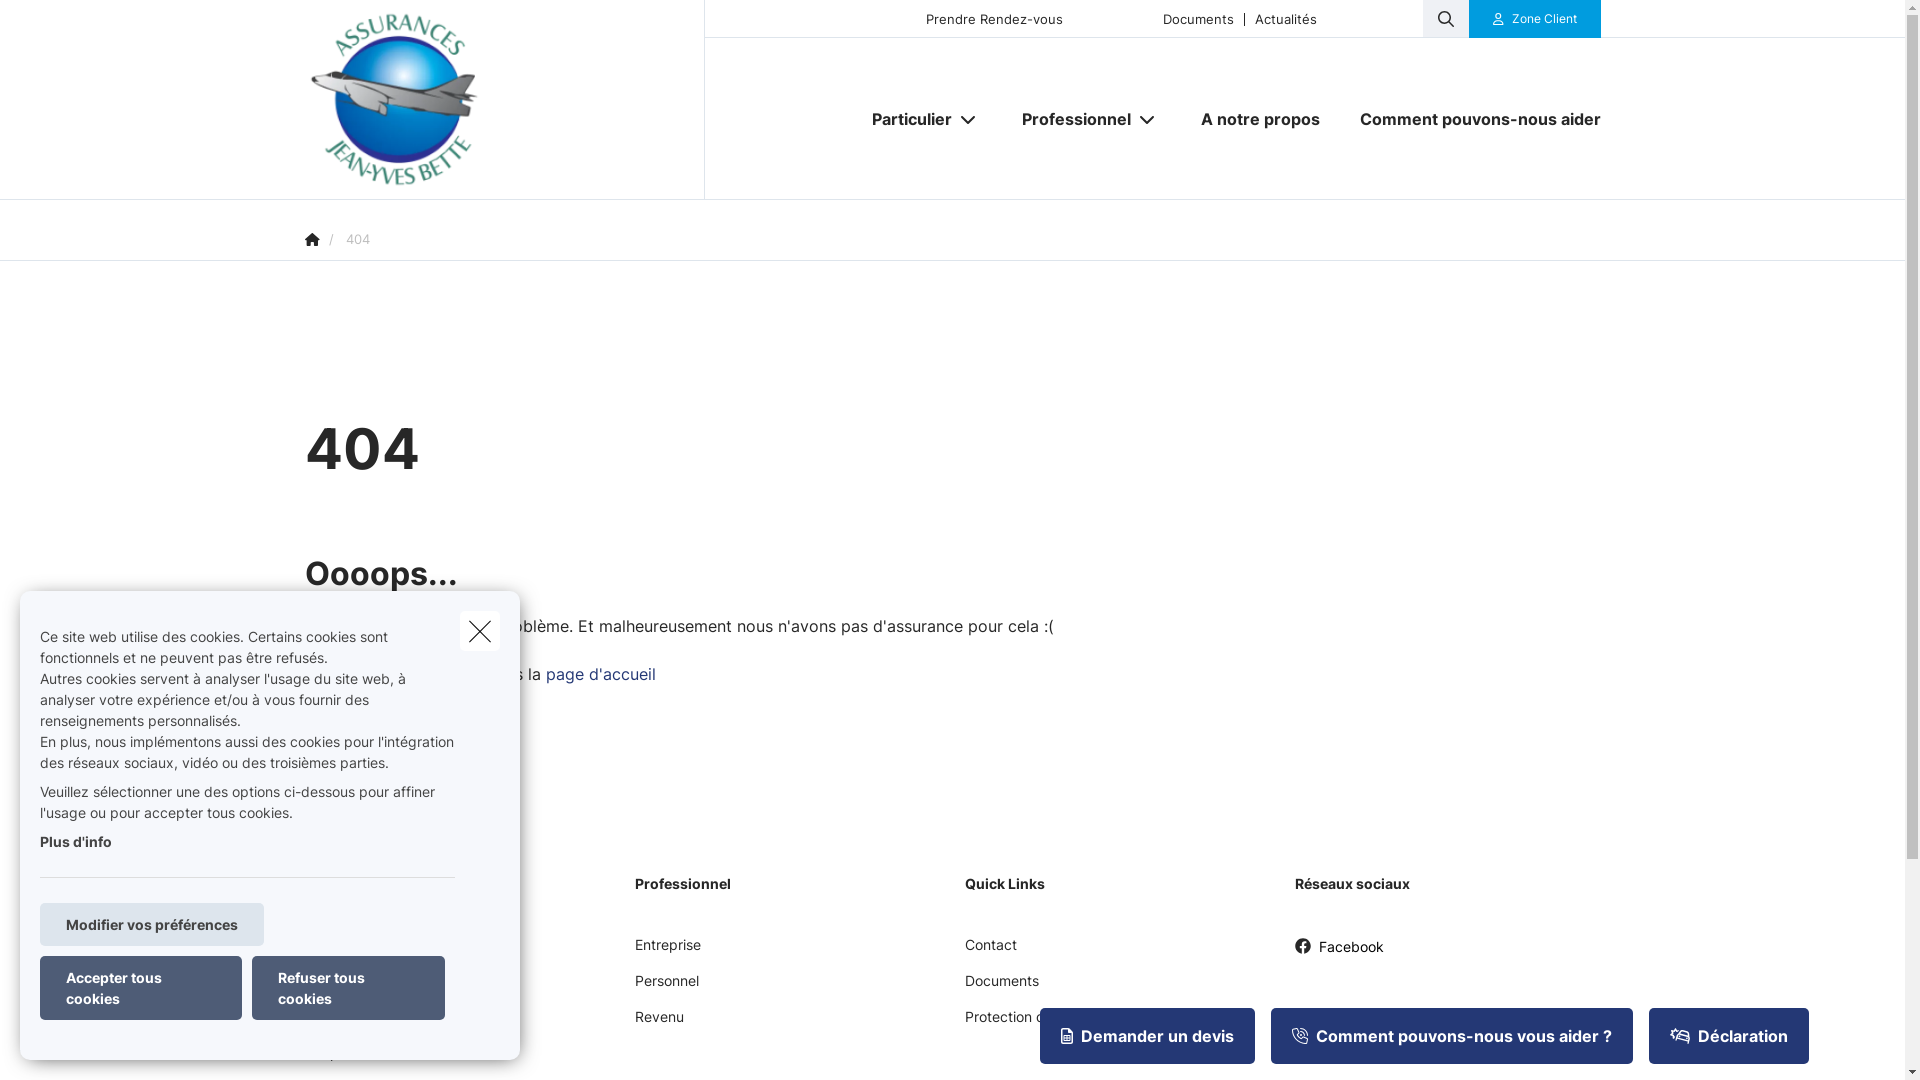  What do you see at coordinates (990, 952) in the screenshot?
I see `Contact` at bounding box center [990, 952].